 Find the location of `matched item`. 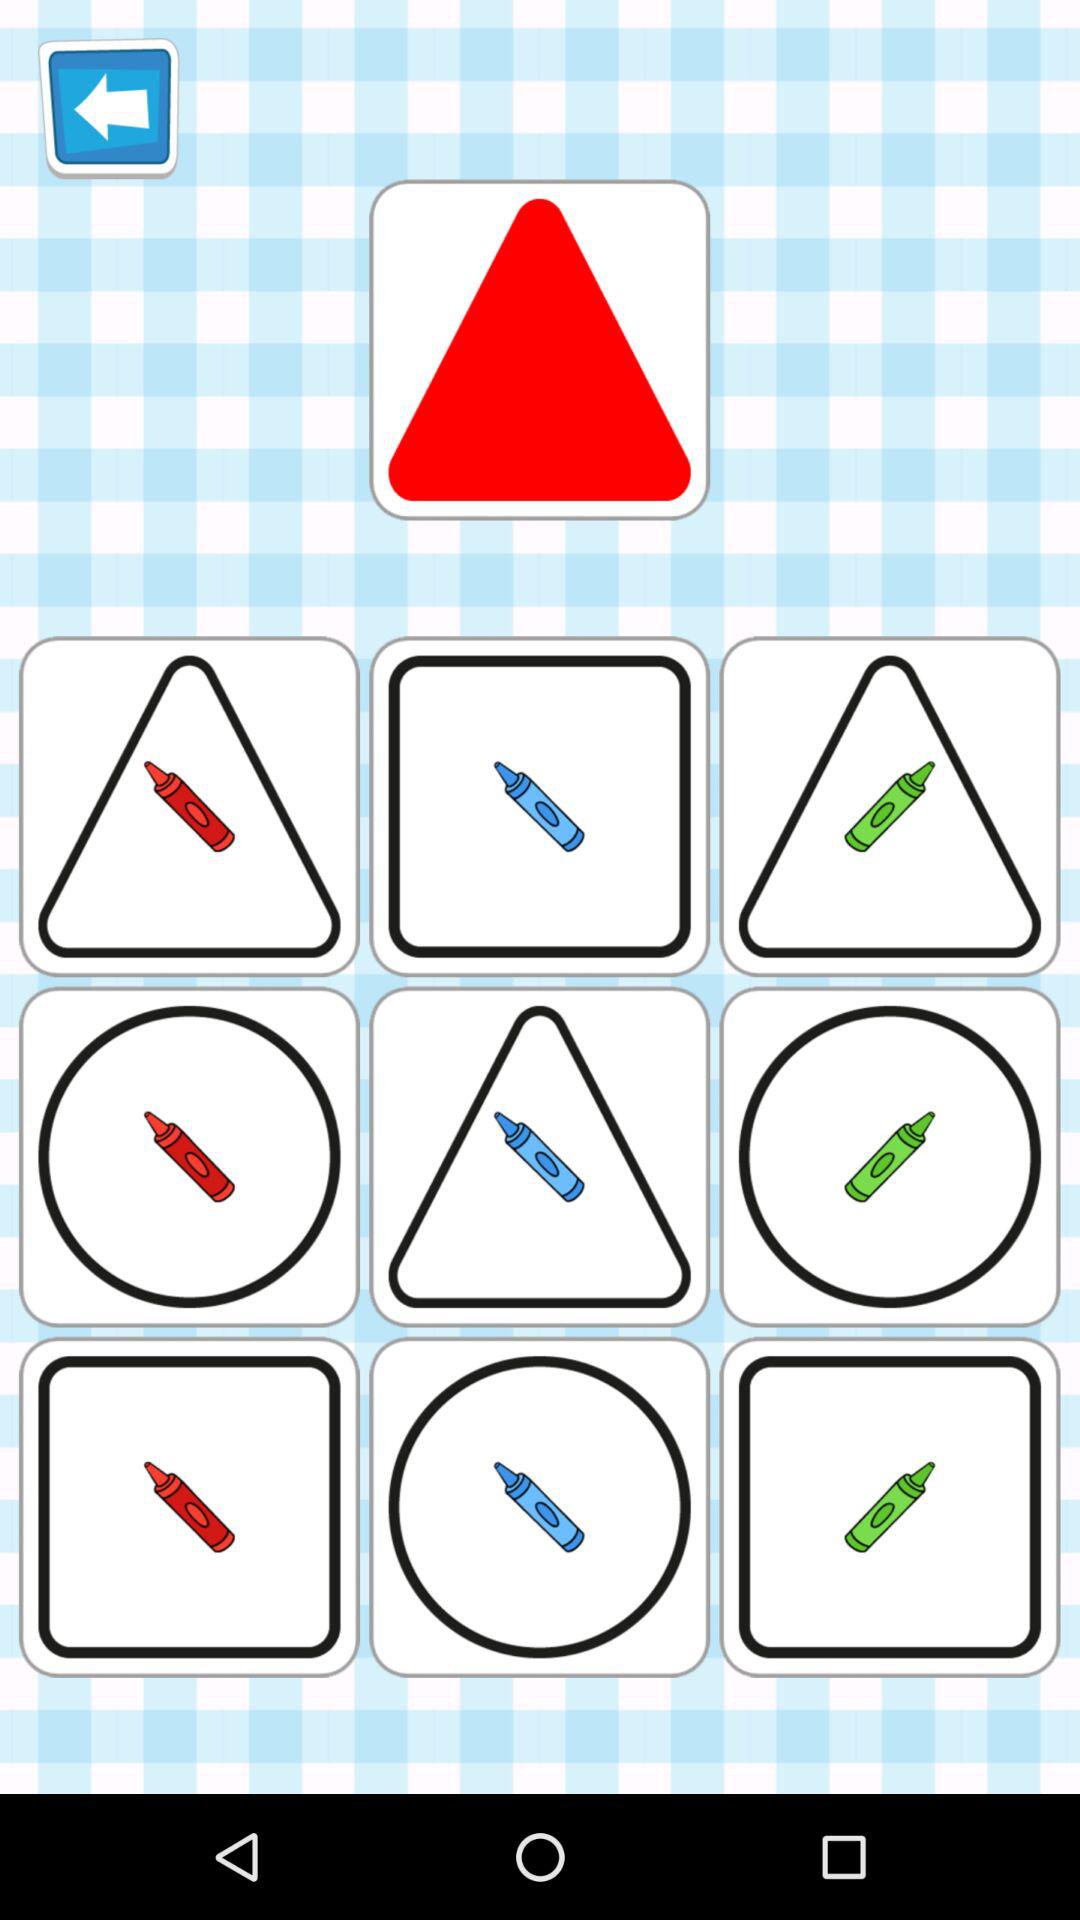

matched item is located at coordinates (539, 350).